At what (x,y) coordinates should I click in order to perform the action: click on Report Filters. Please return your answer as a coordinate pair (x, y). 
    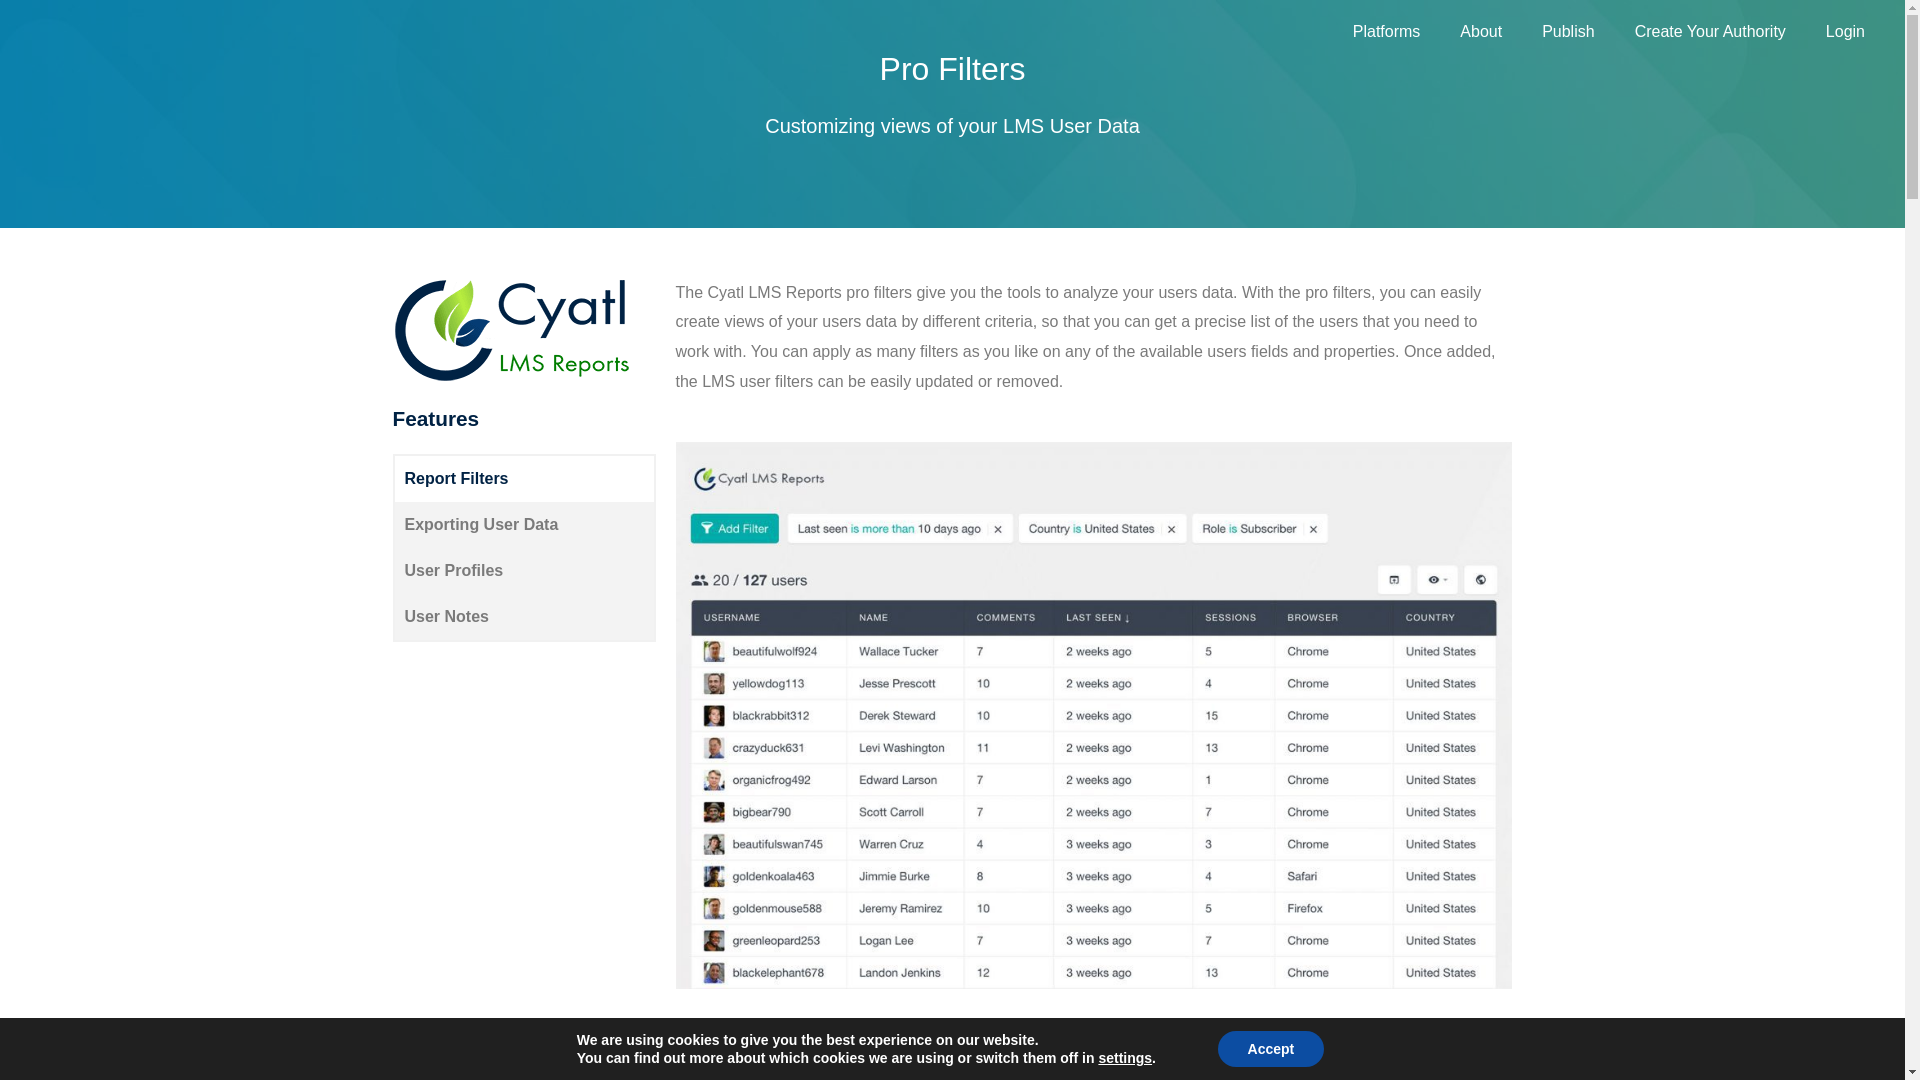
    Looking at the image, I should click on (522, 478).